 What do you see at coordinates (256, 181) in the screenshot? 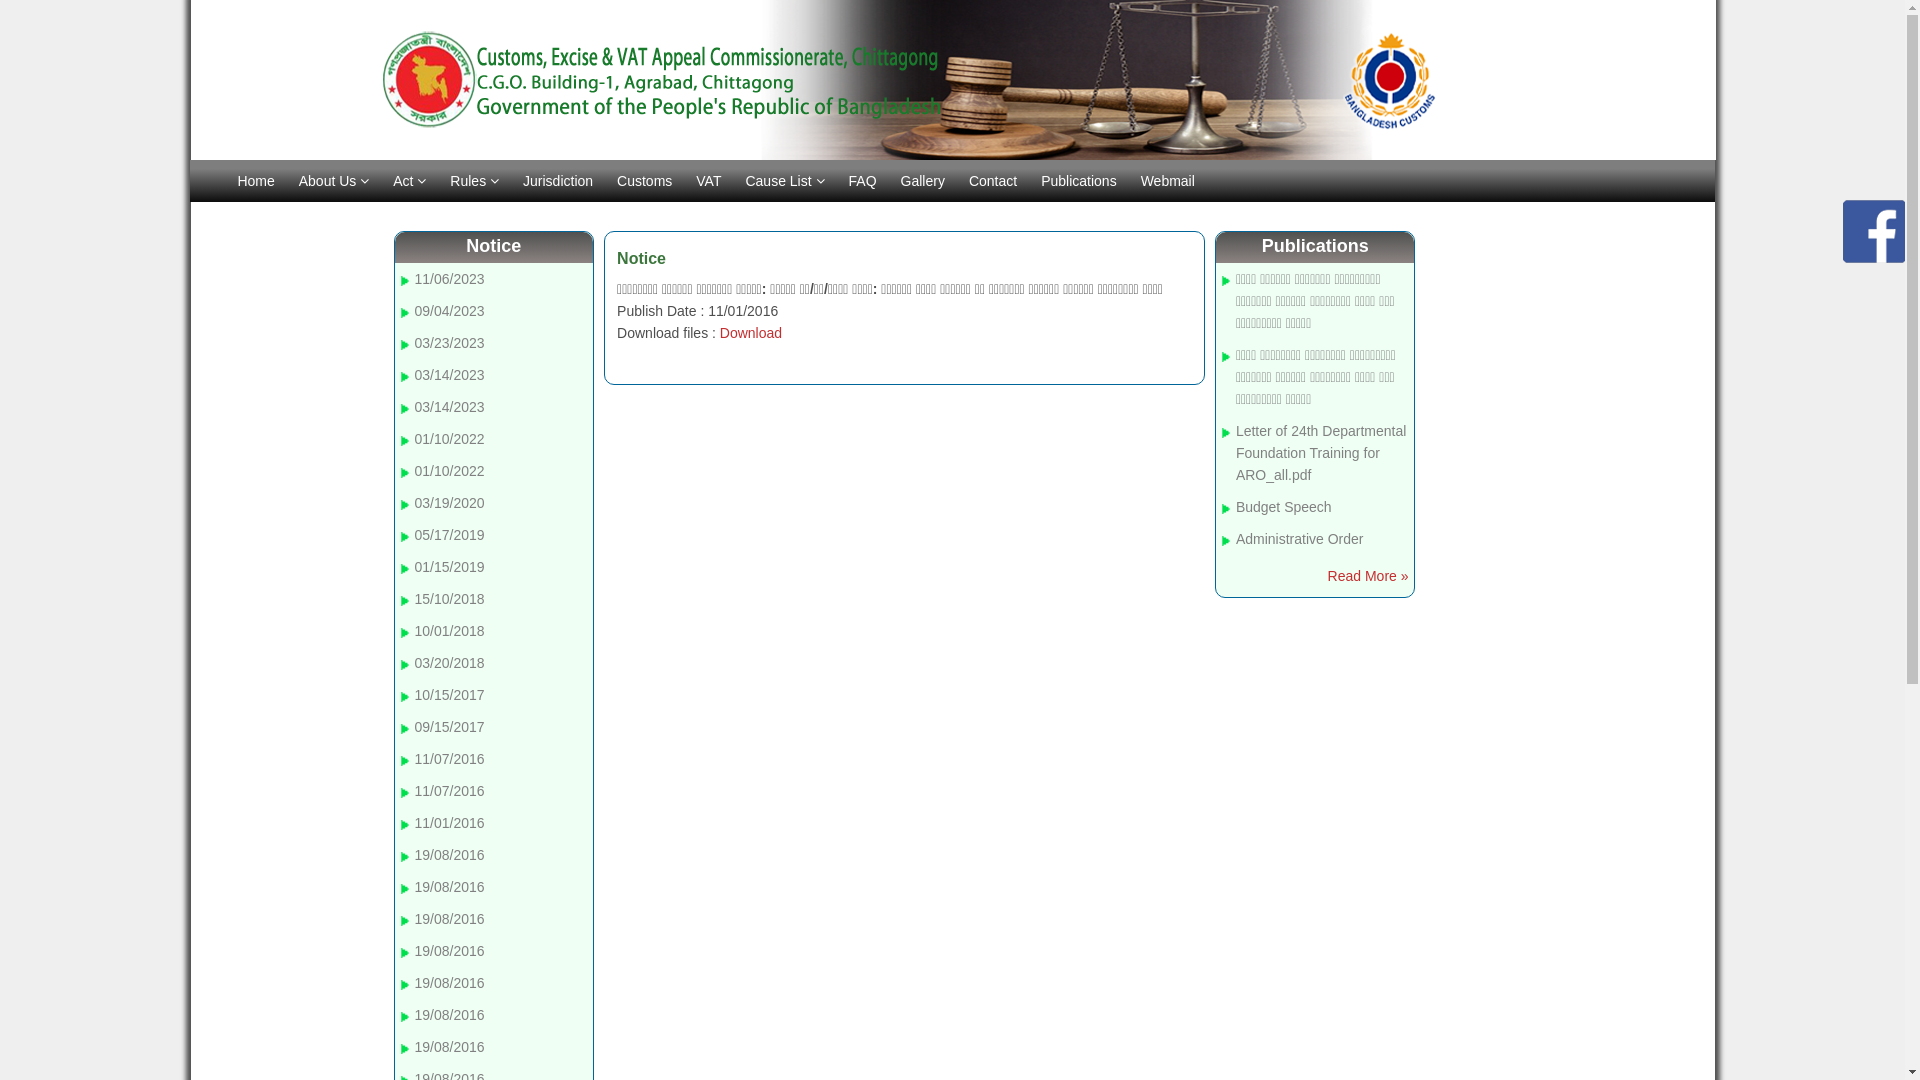
I see `Home` at bounding box center [256, 181].